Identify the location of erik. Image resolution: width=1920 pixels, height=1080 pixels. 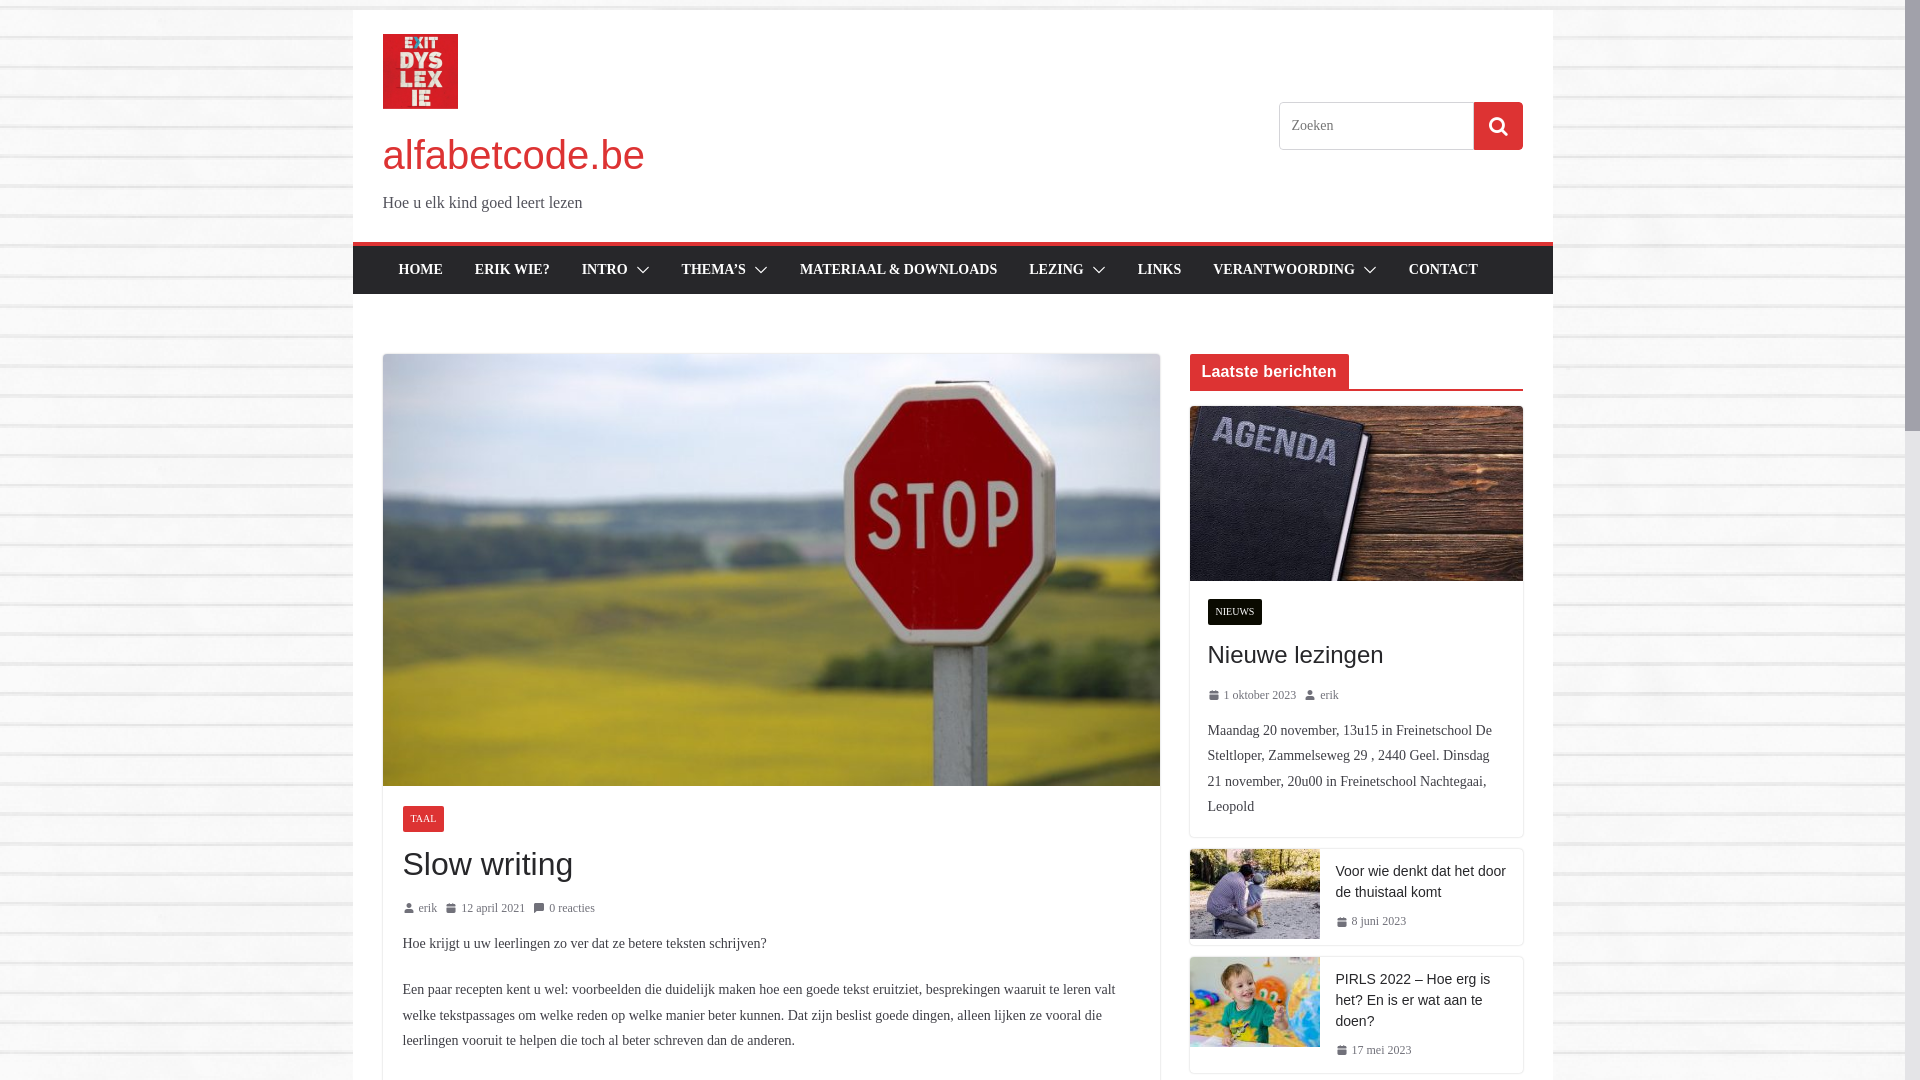
(428, 909).